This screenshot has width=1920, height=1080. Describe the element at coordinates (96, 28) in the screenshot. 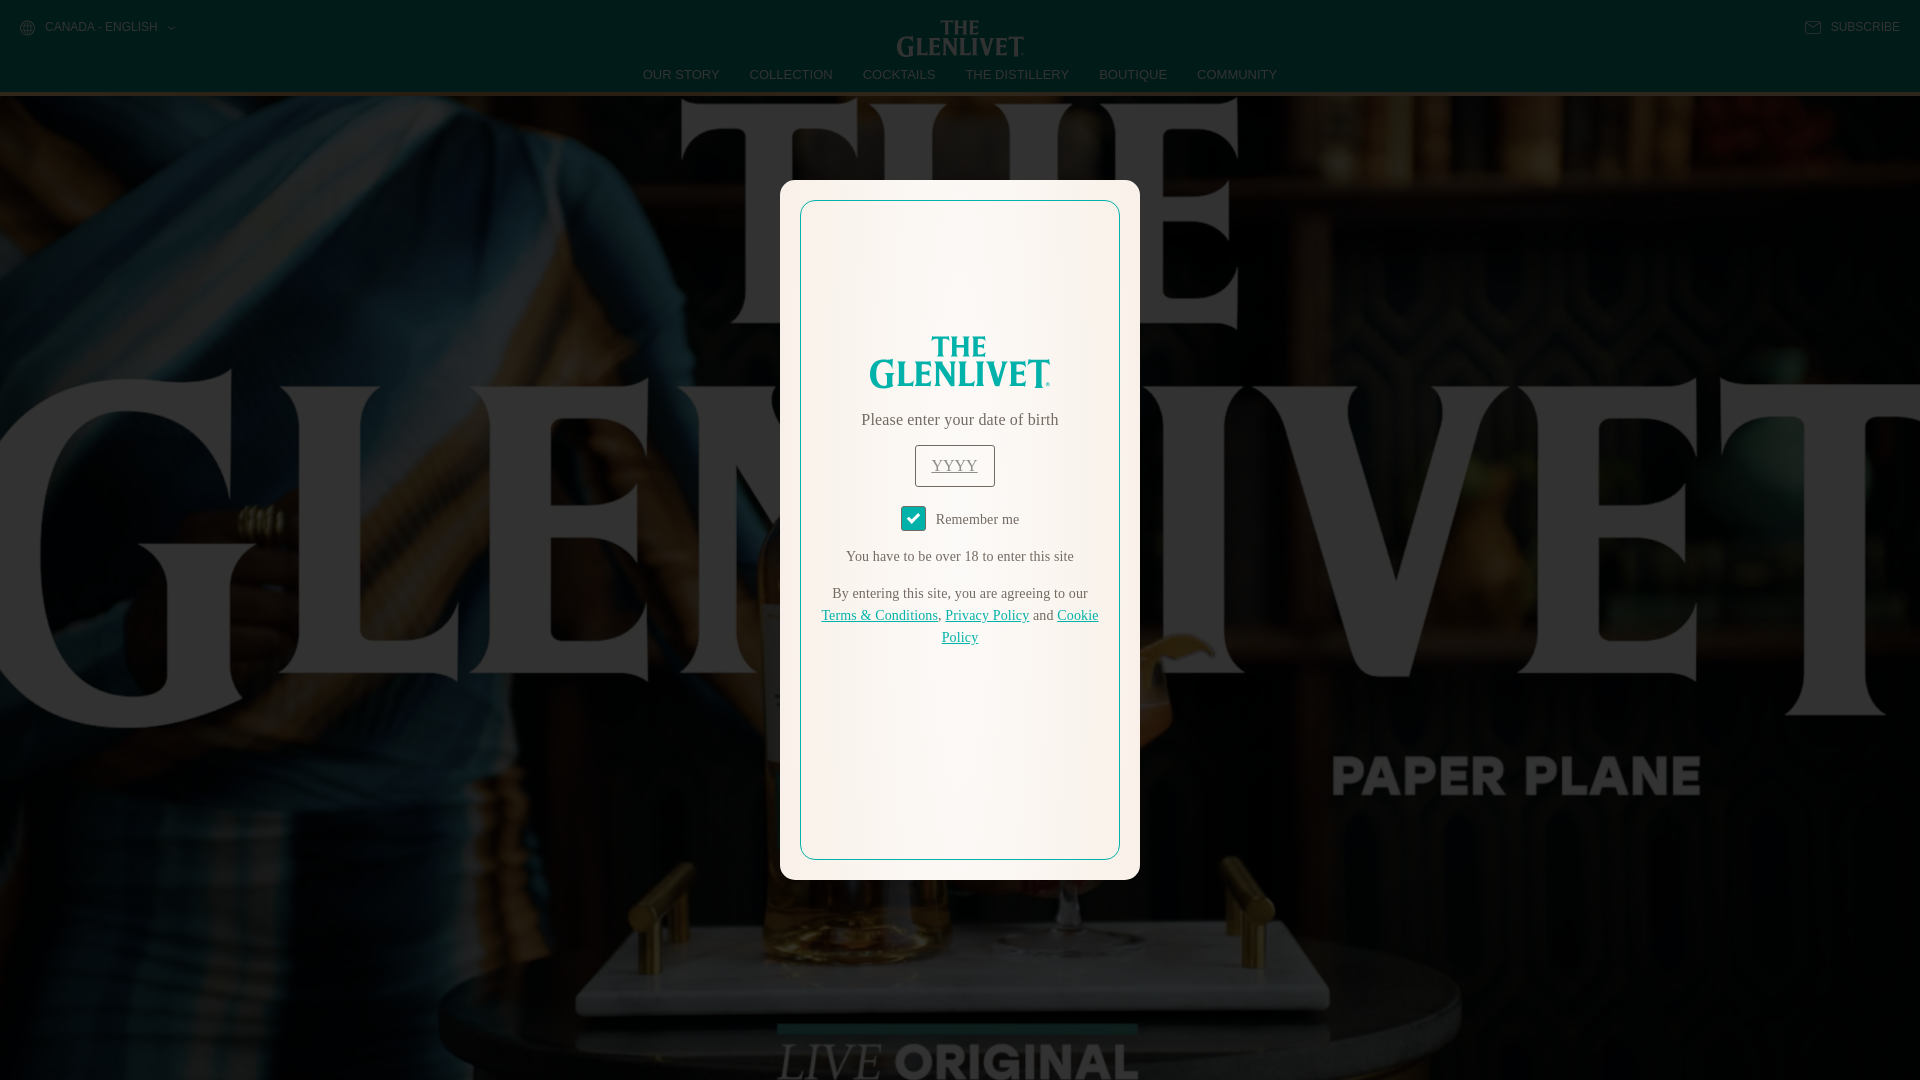

I see `CANADA - ENGLISH` at that location.